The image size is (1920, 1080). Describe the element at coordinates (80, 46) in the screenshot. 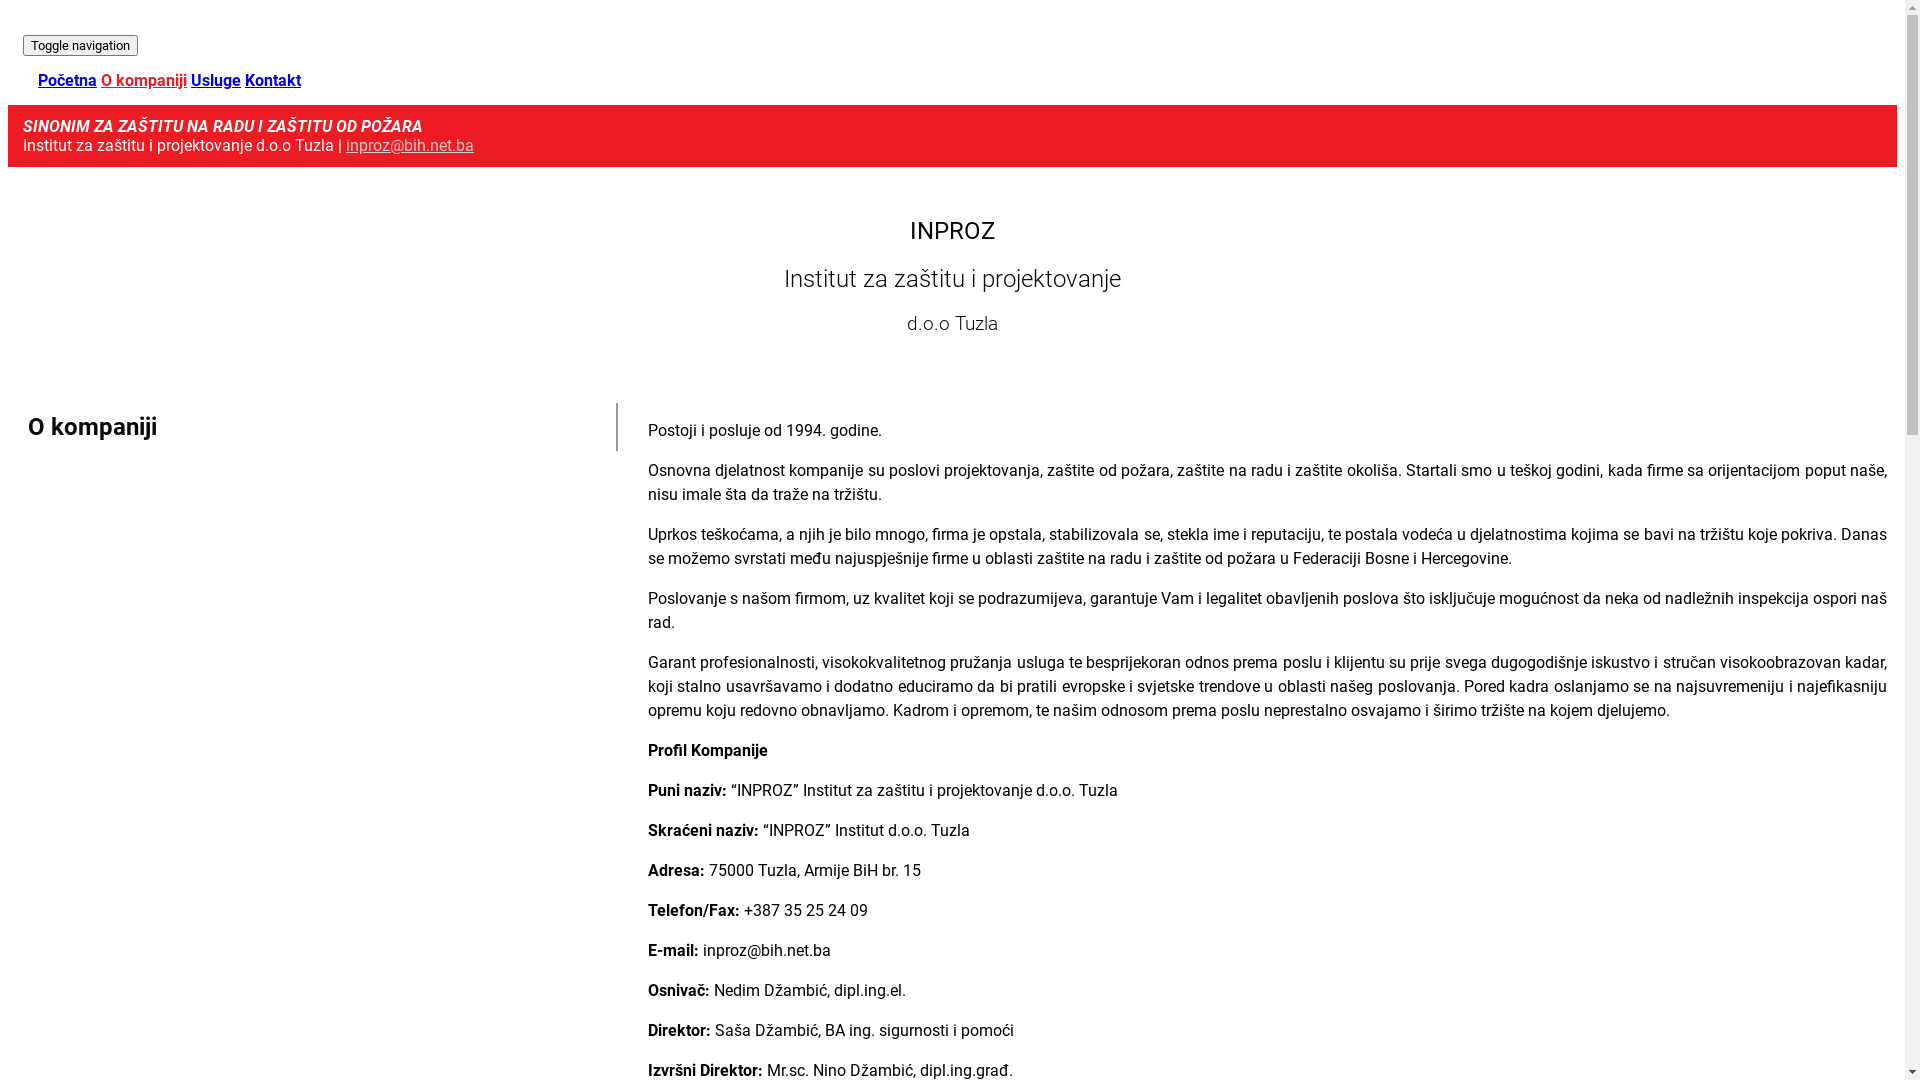

I see `Toggle navigation` at that location.